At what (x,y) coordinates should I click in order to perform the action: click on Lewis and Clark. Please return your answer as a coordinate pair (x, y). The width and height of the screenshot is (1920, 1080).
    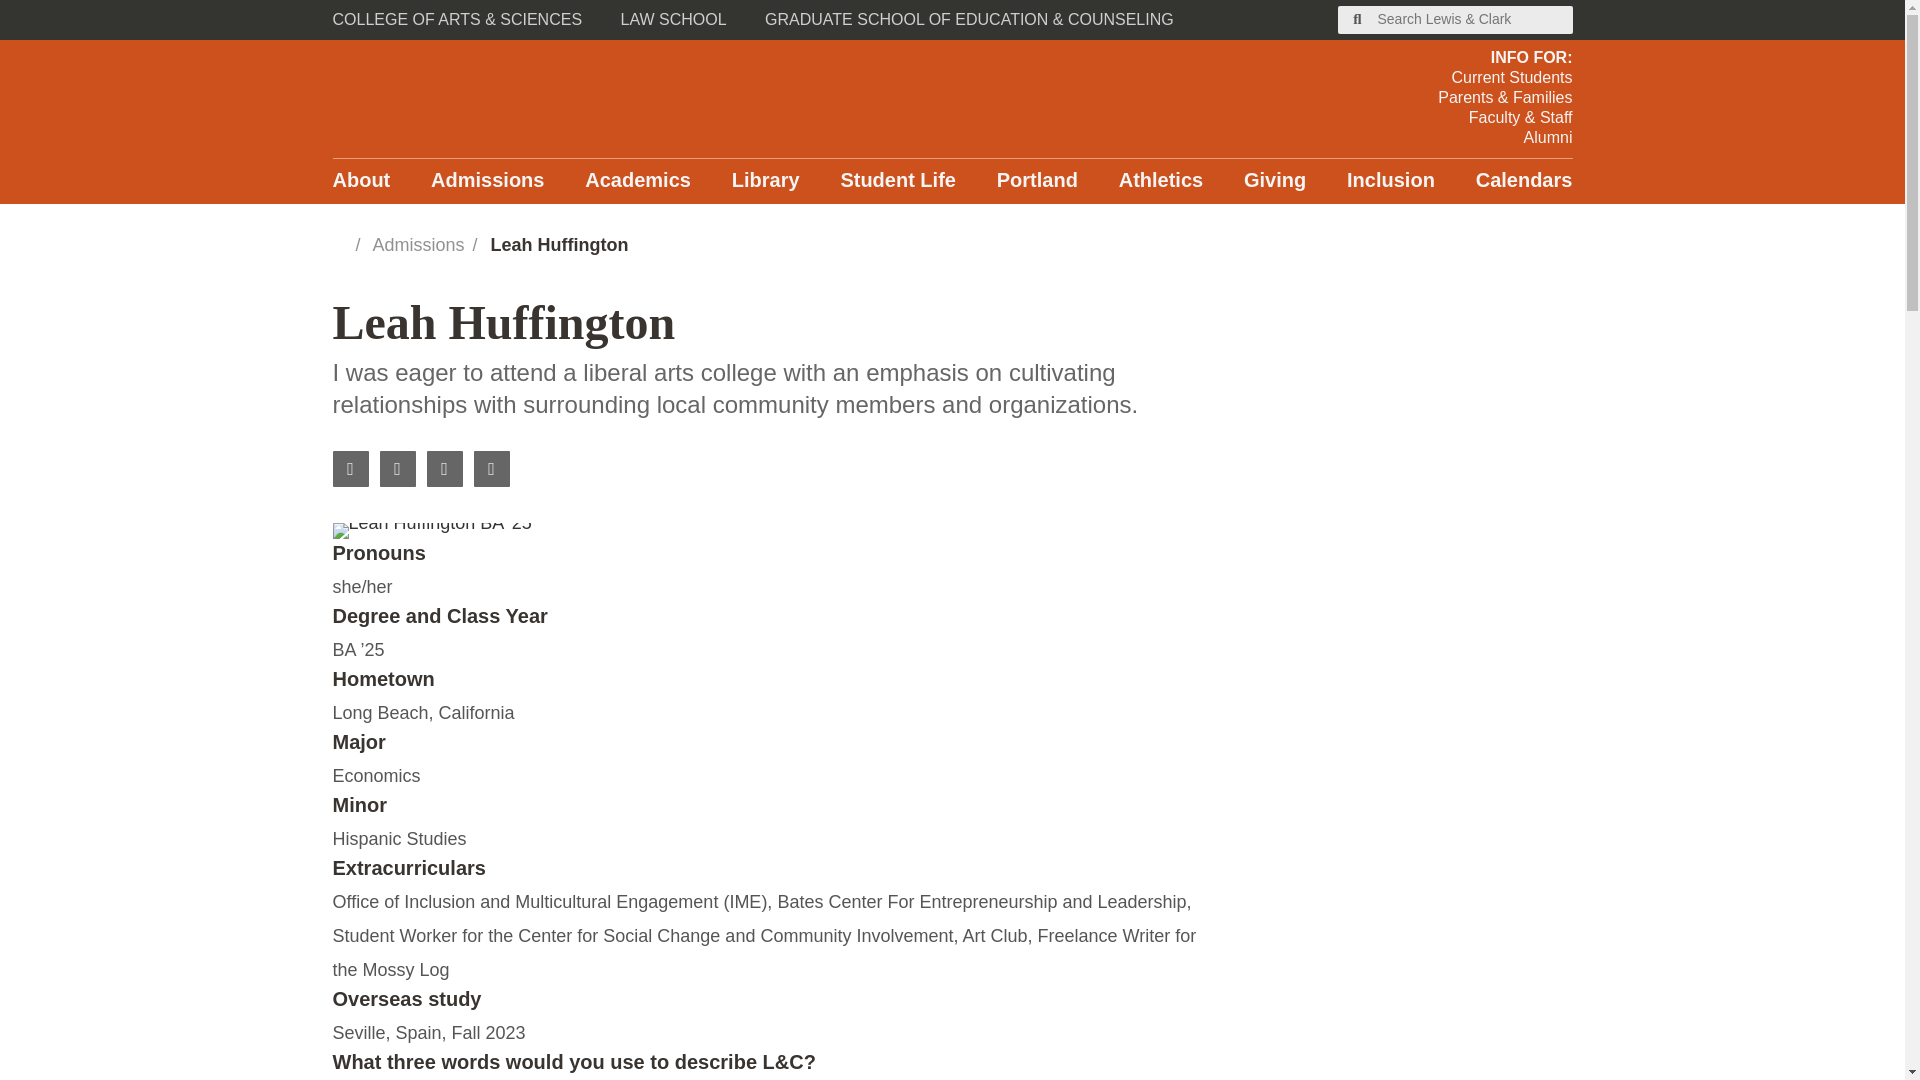
    Looking at the image, I should click on (530, 98).